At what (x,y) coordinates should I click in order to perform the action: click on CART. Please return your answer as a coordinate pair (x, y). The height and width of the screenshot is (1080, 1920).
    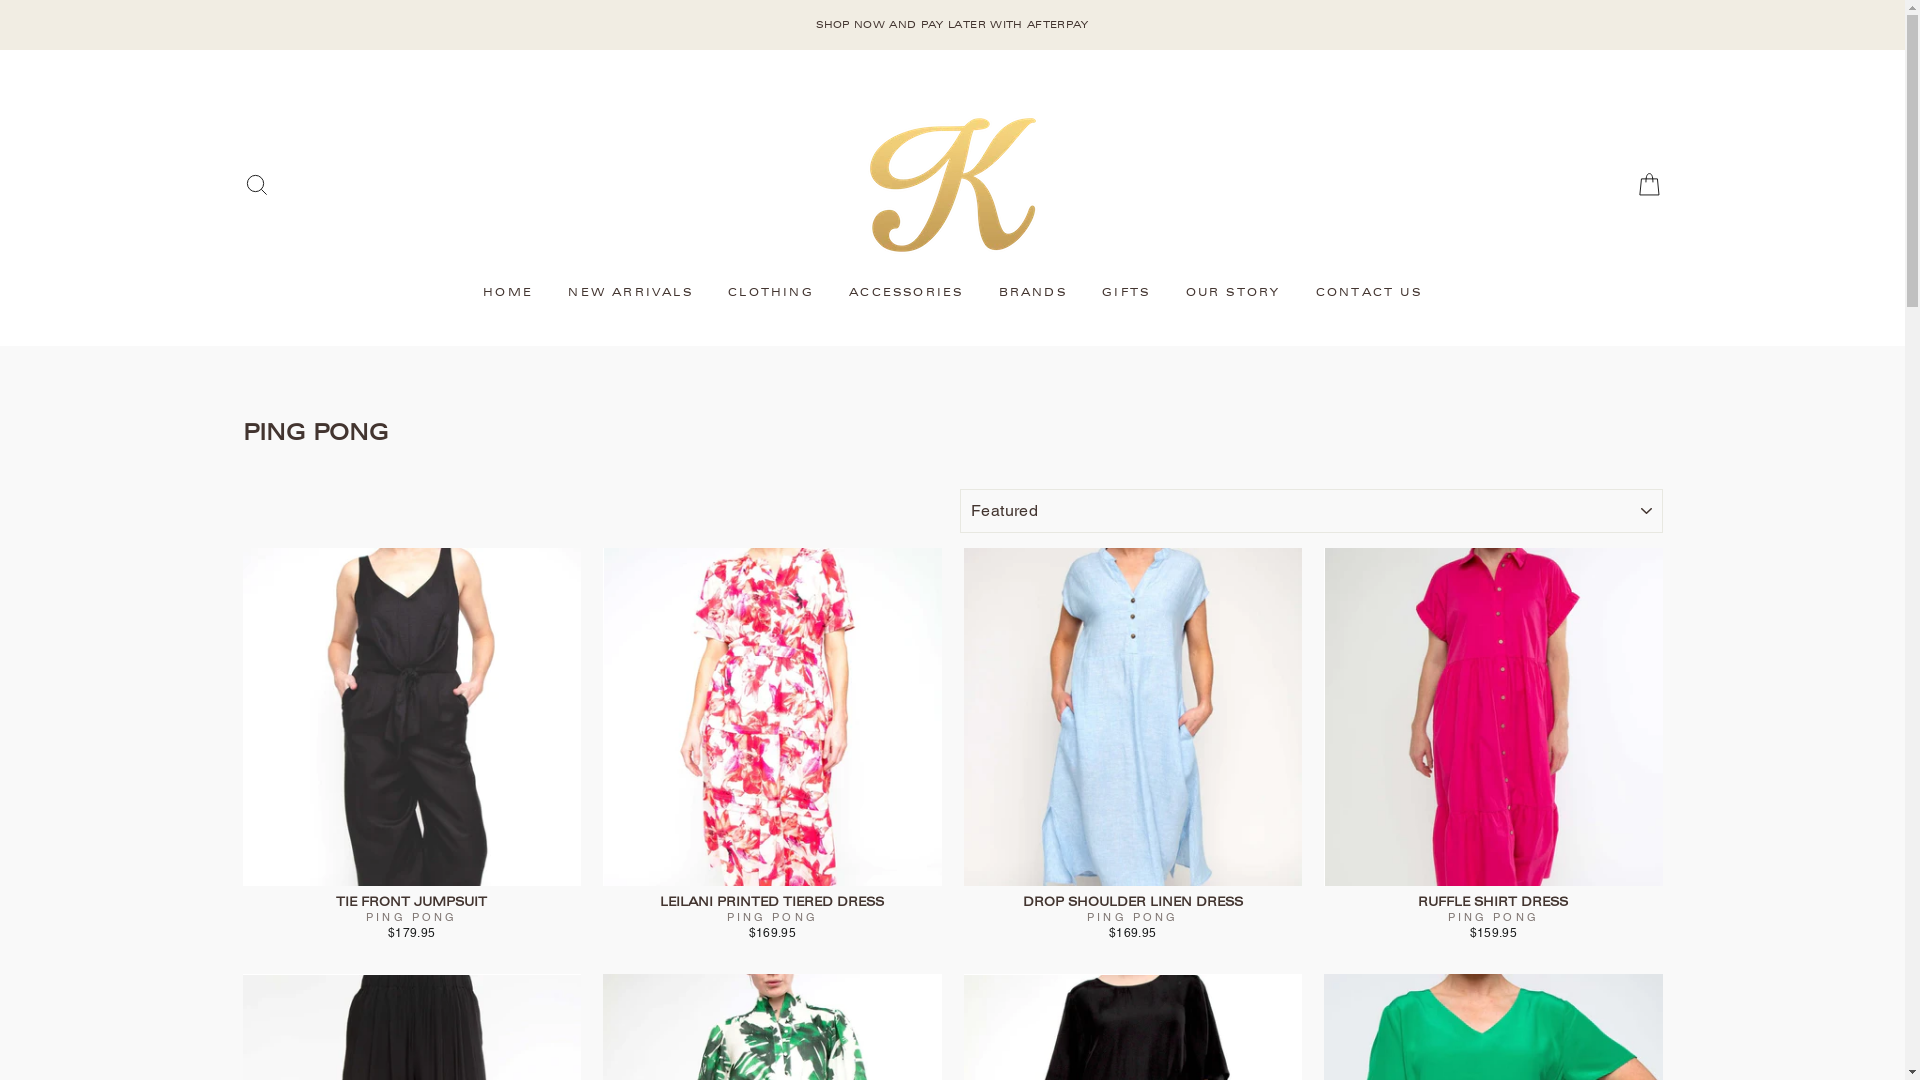
    Looking at the image, I should click on (1649, 184).